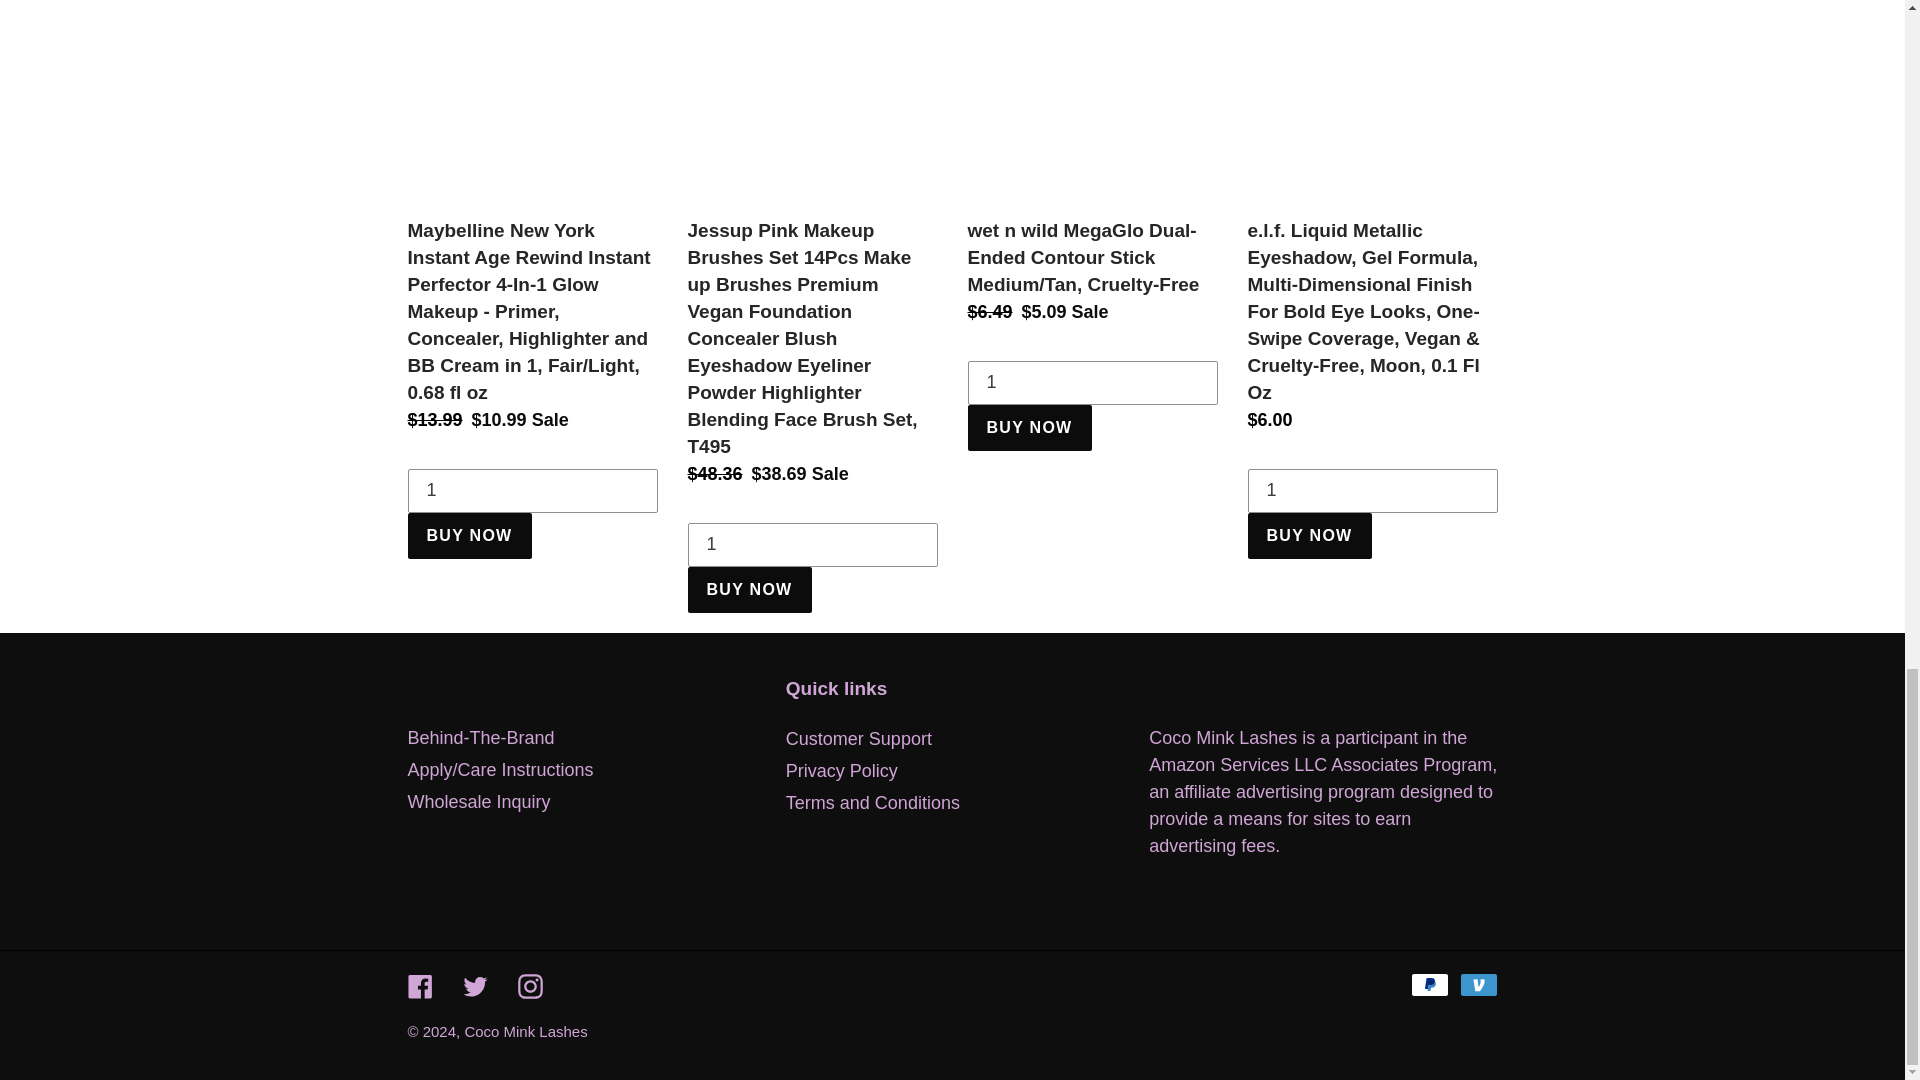 The image size is (1920, 1080). I want to click on 1, so click(1372, 490).